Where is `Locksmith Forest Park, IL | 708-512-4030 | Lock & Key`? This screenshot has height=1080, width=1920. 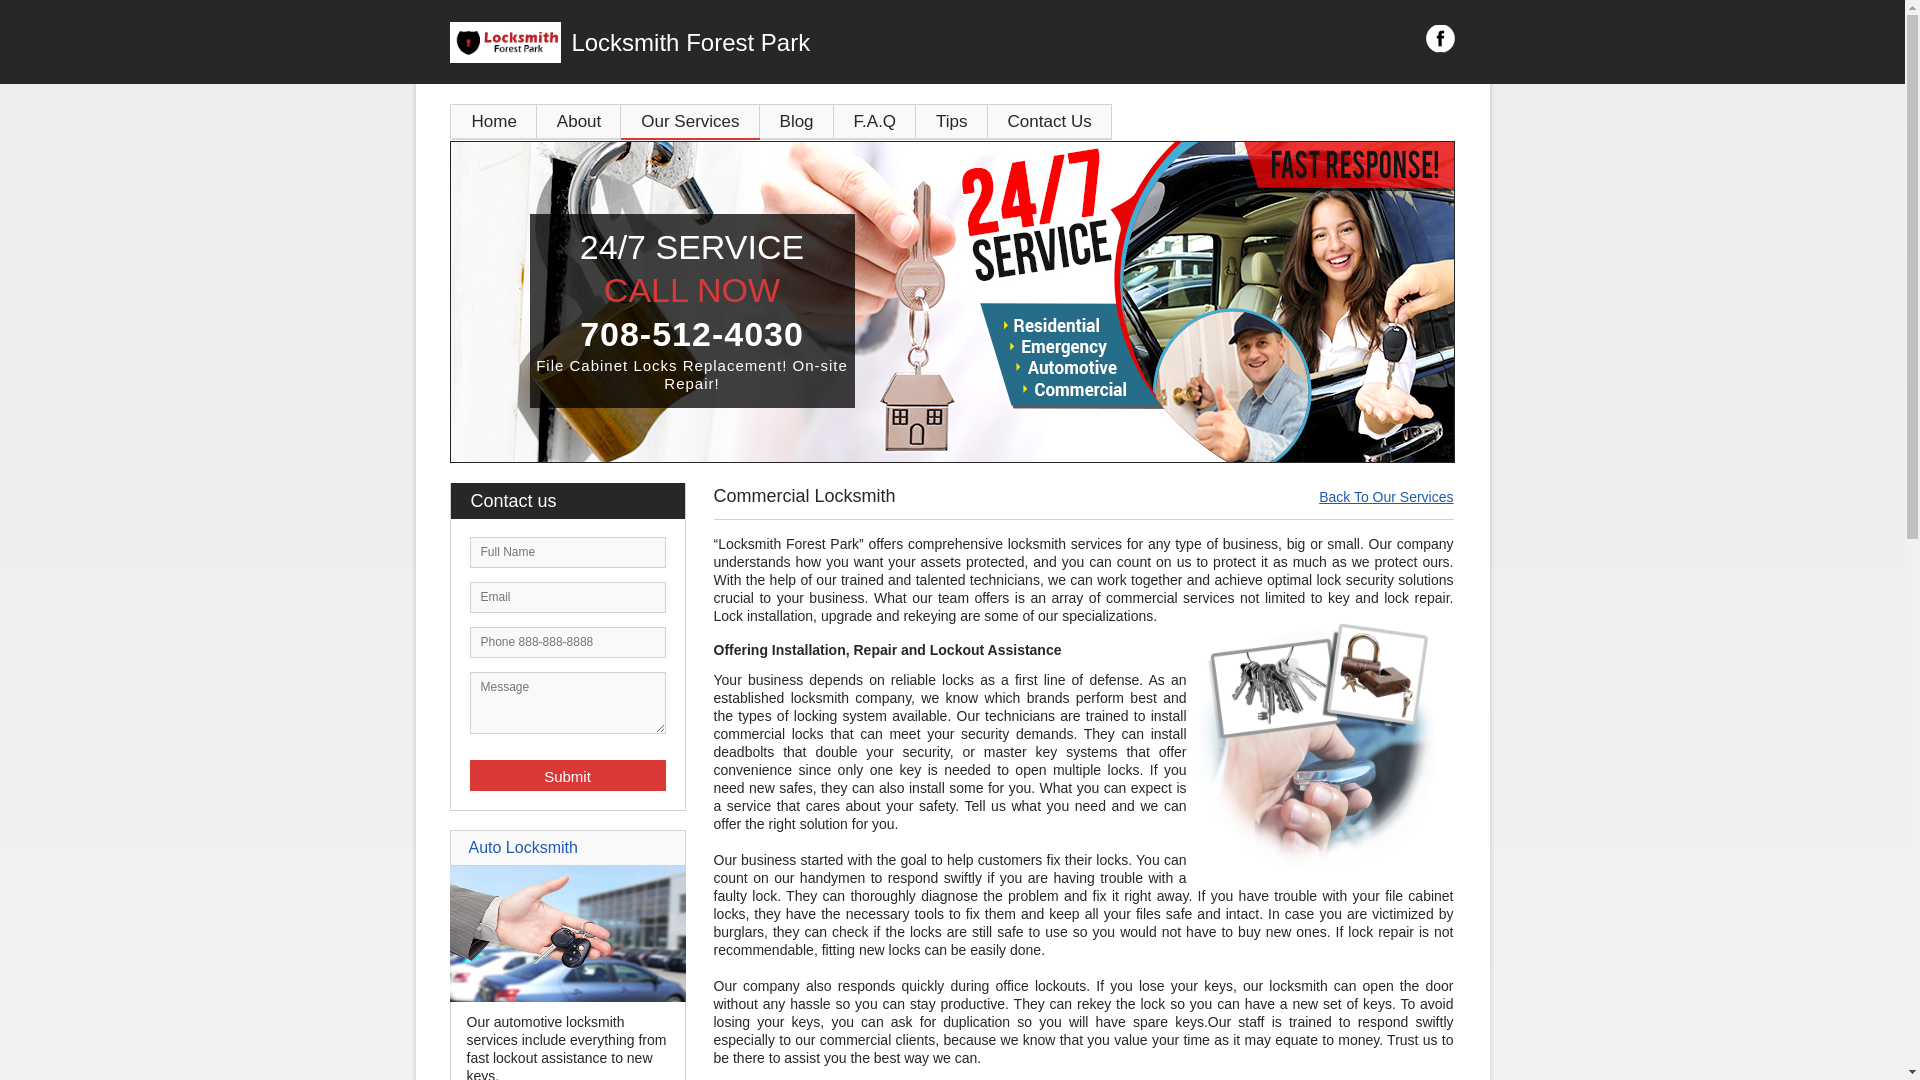 Locksmith Forest Park, IL | 708-512-4030 | Lock & Key is located at coordinates (952, 302).